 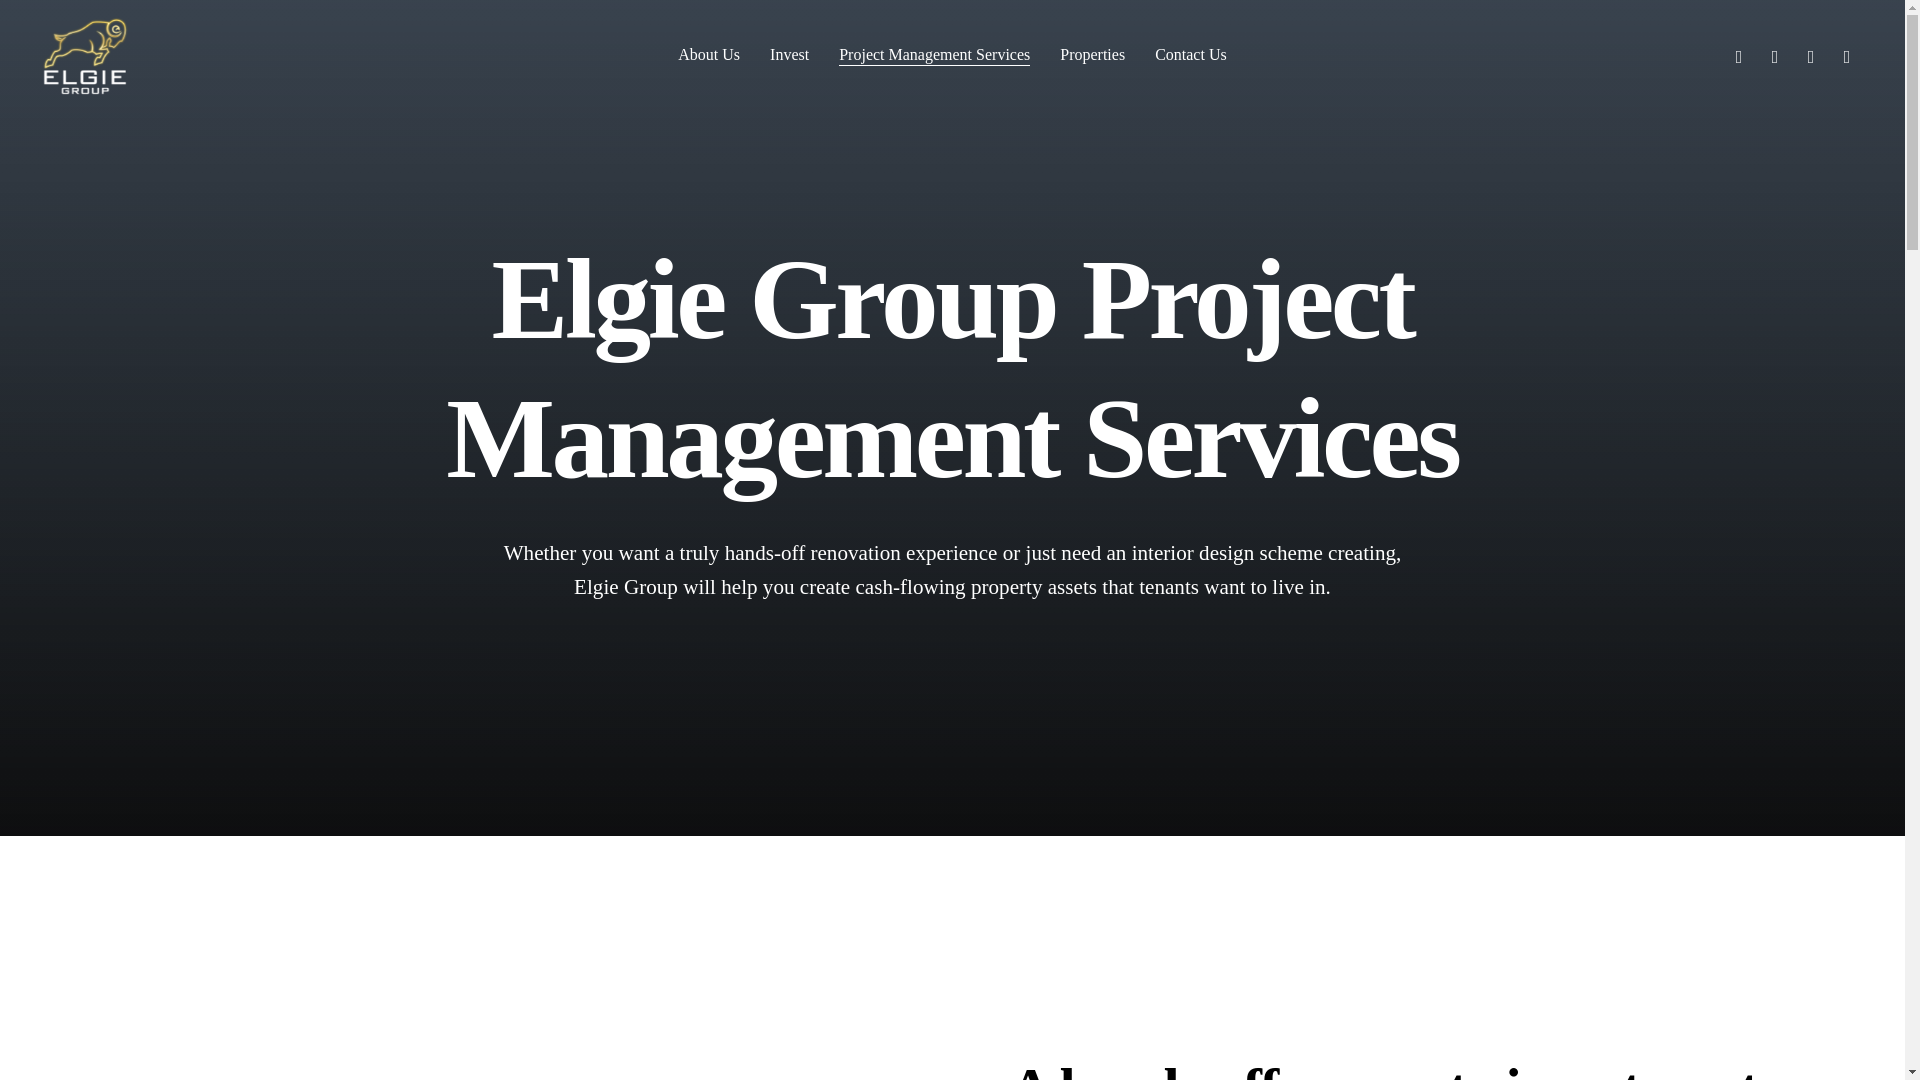 I want to click on About Us, so click(x=708, y=54).